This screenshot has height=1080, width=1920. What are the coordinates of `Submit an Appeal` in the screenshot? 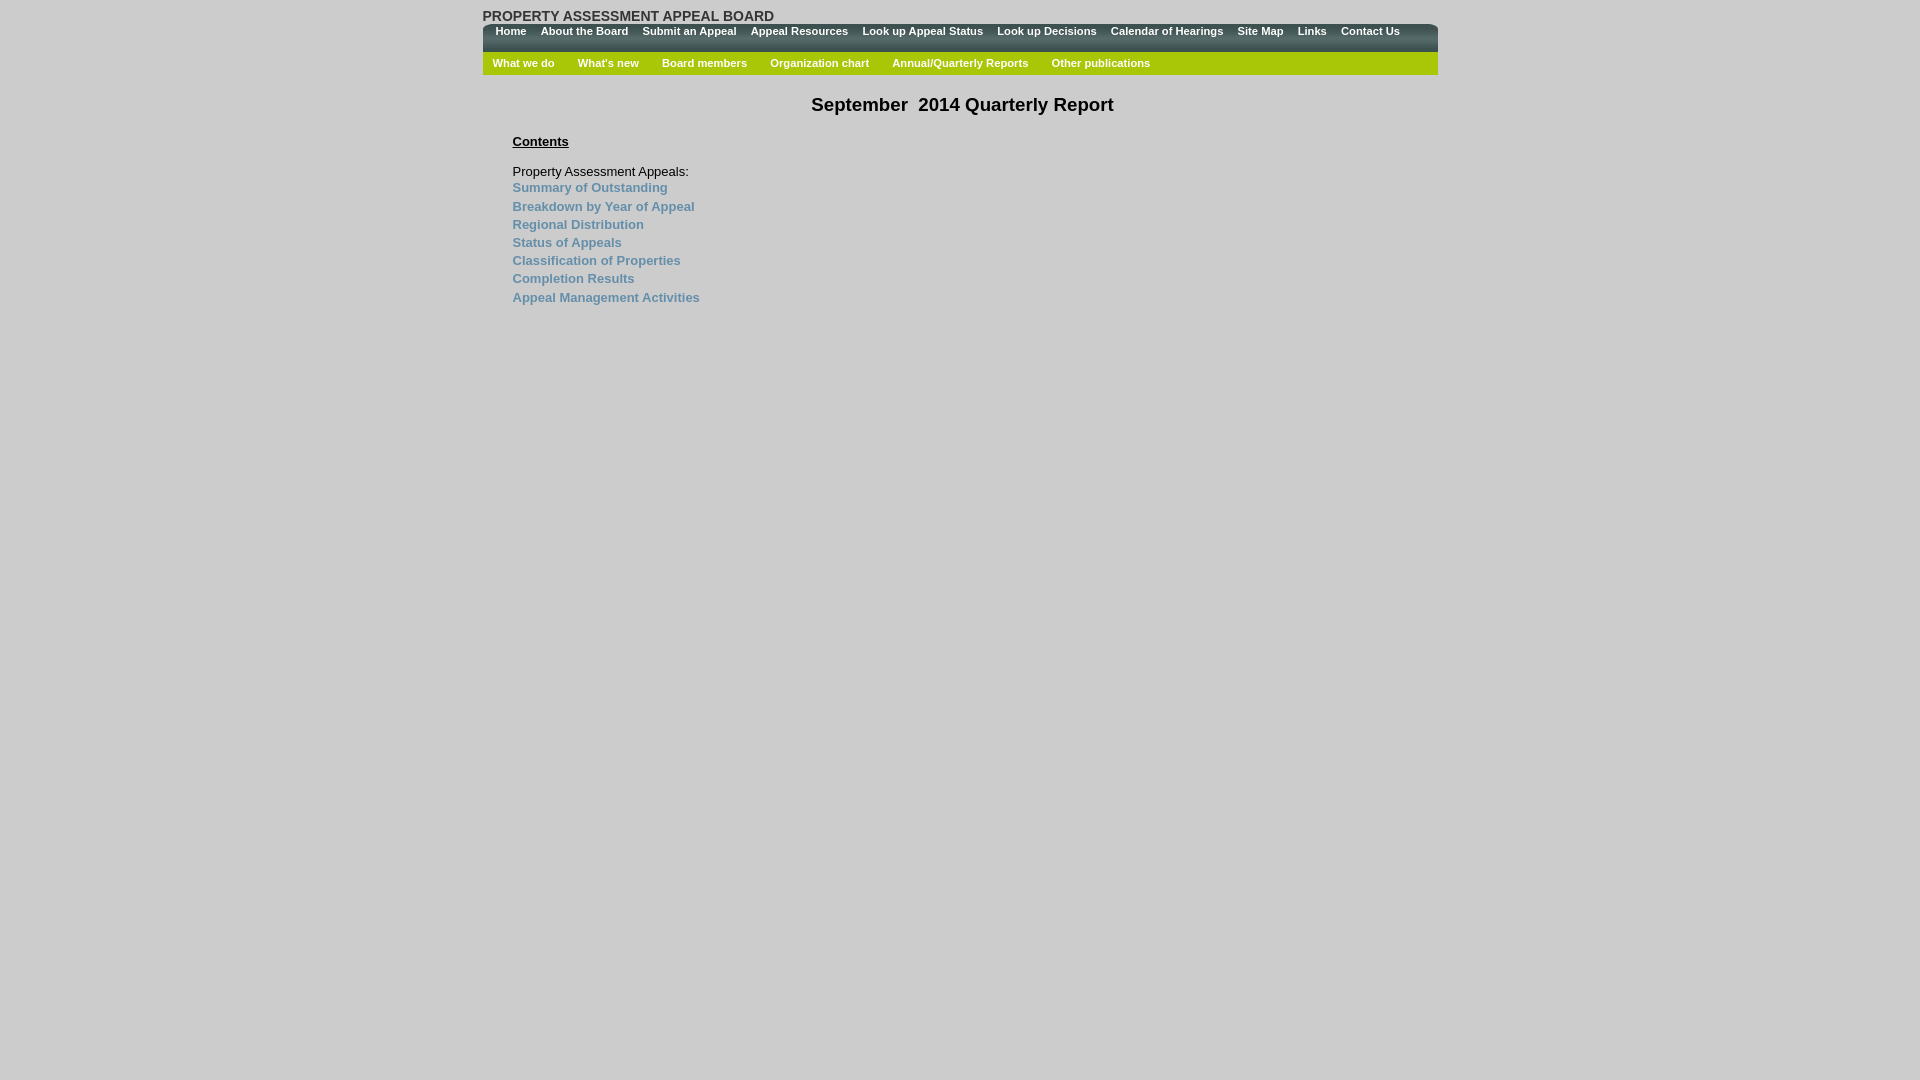 It's located at (689, 32).